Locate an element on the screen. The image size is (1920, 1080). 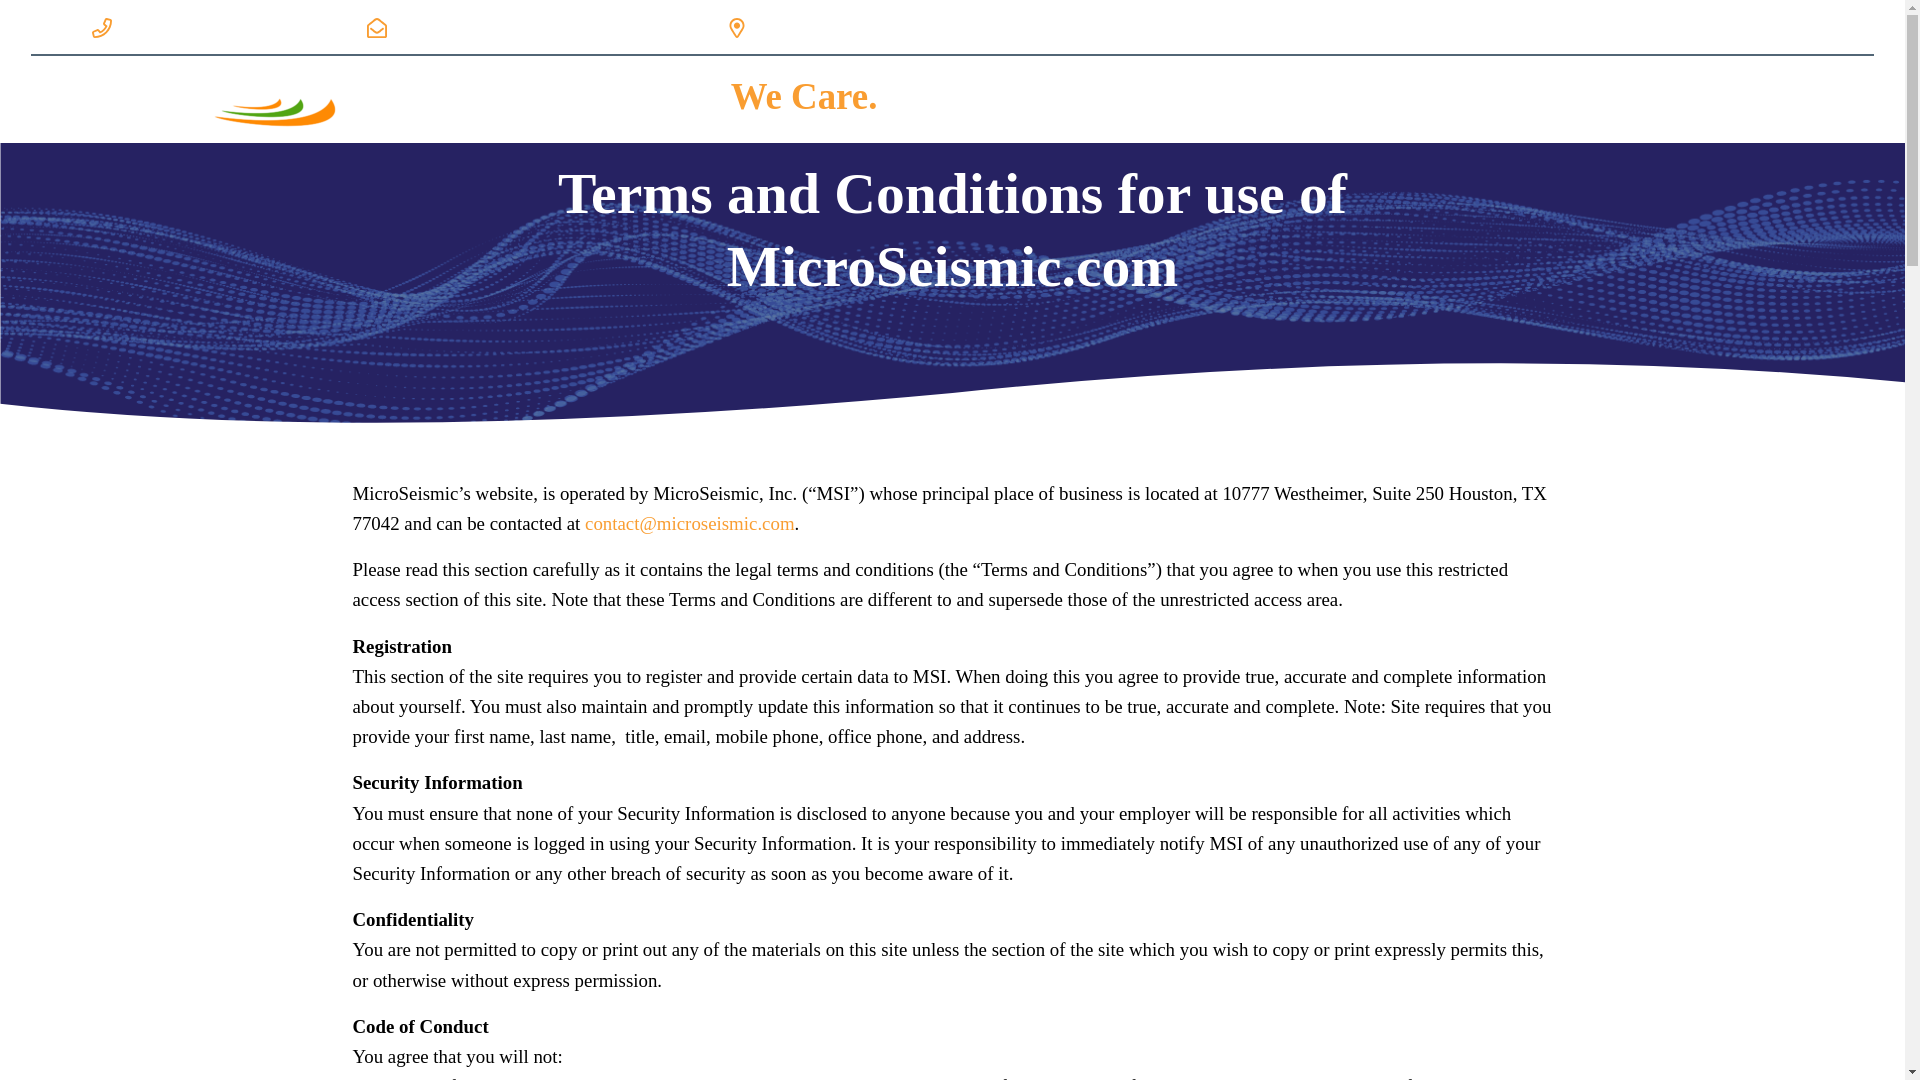
Solutions is located at coordinates (1238, 97).